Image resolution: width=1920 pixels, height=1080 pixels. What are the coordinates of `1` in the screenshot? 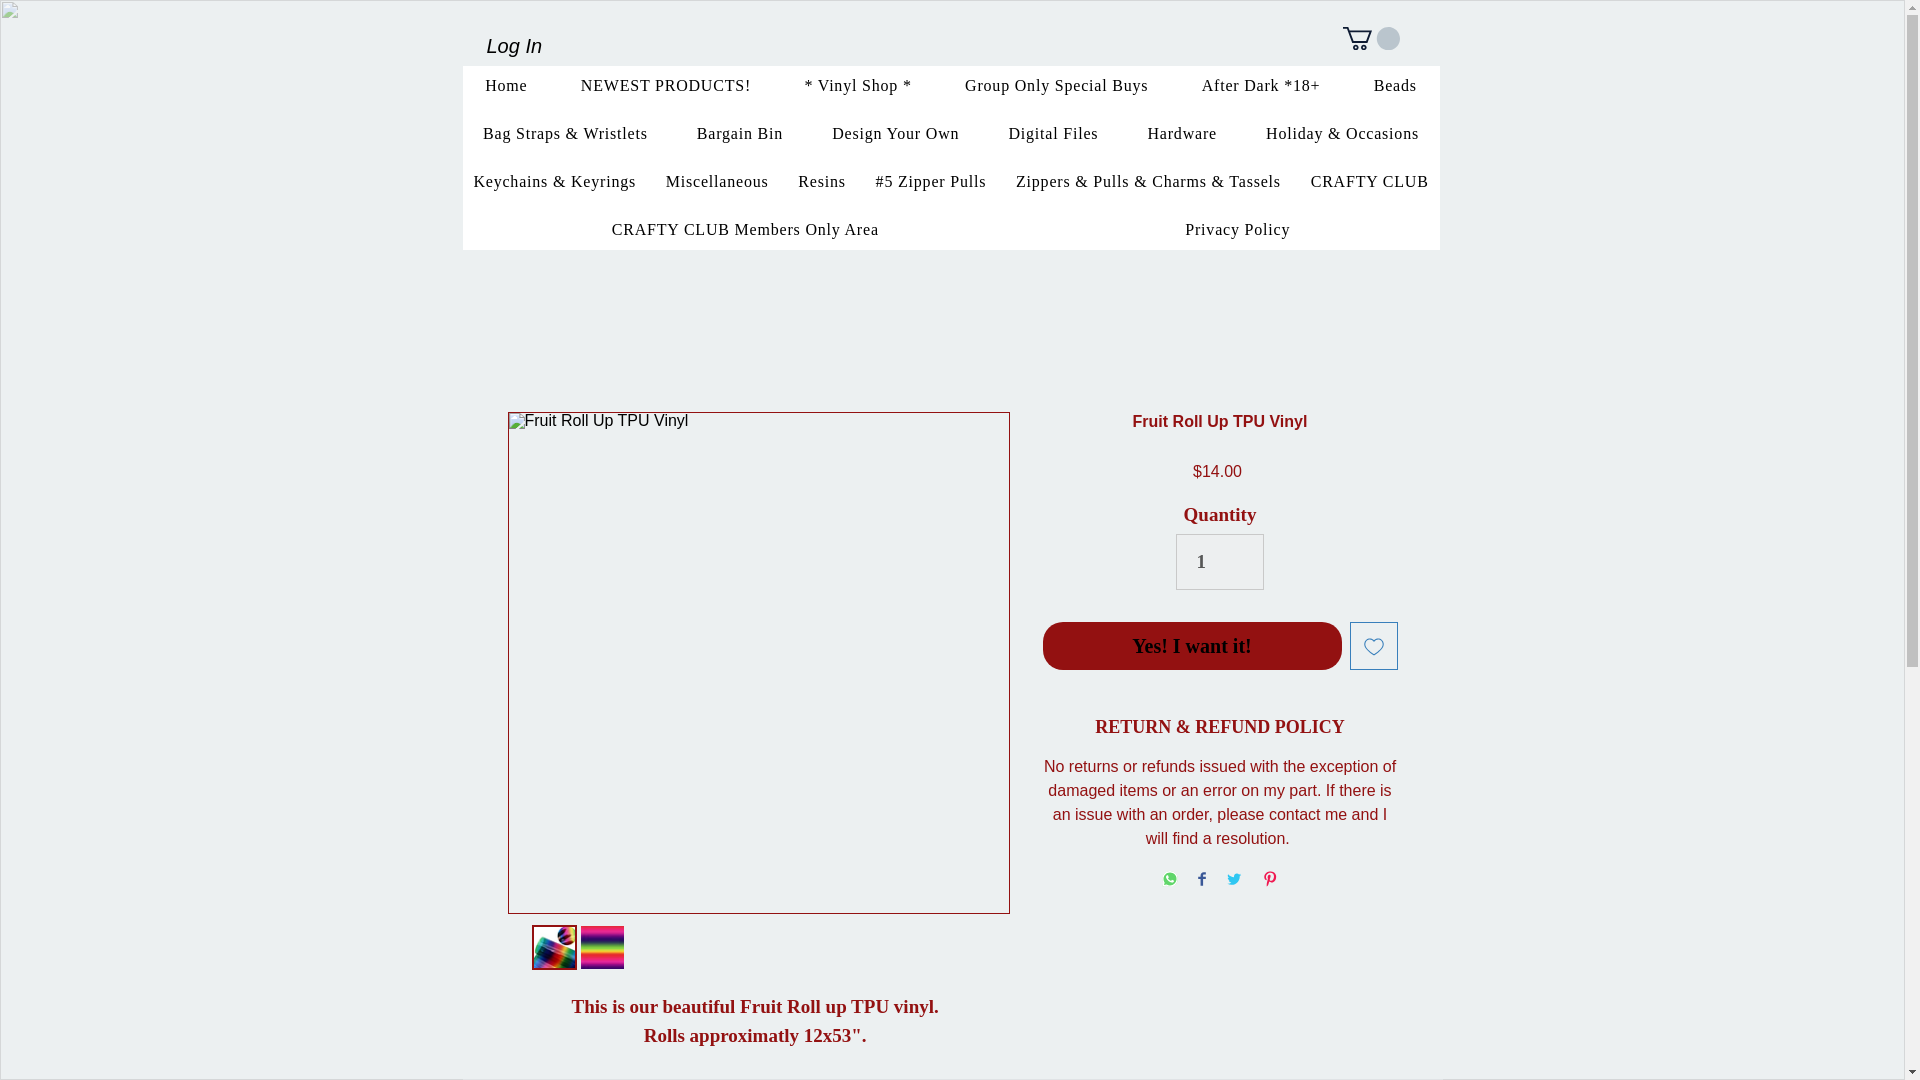 It's located at (1219, 560).